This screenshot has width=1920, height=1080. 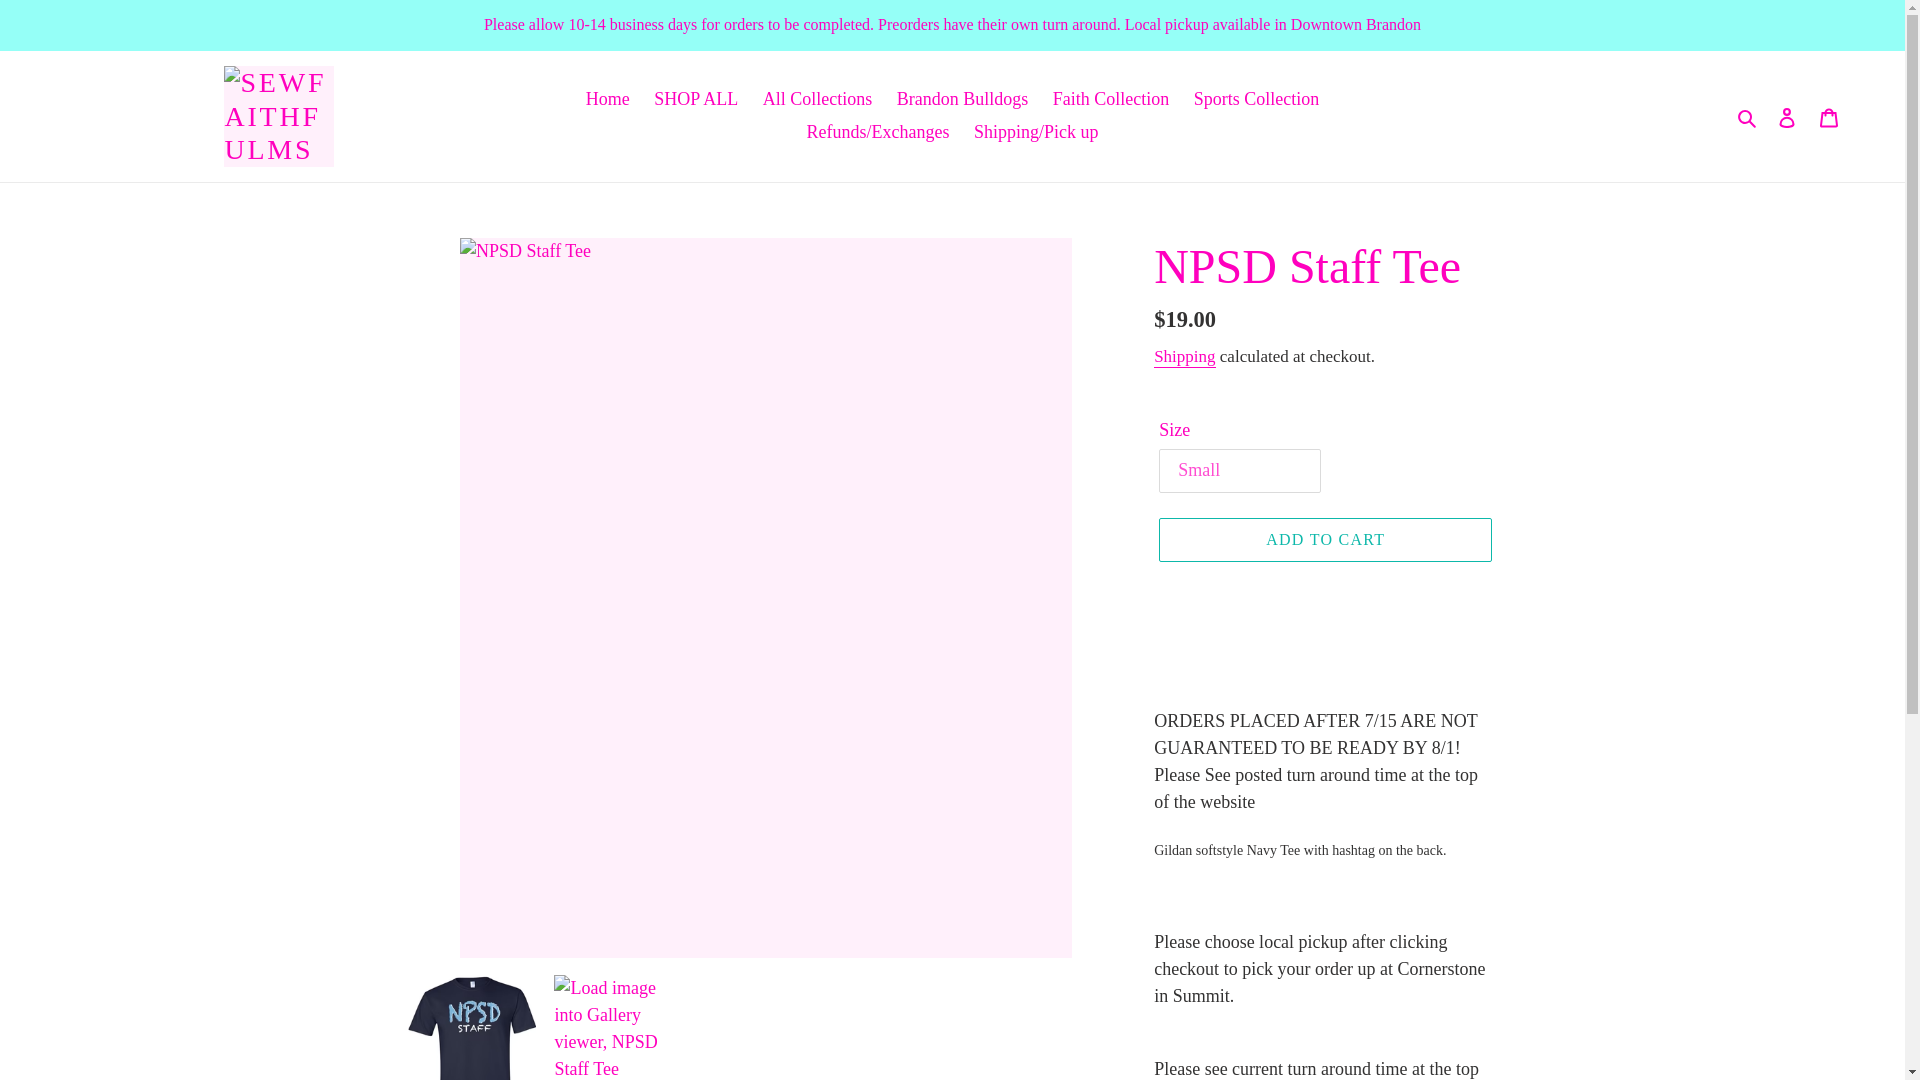 What do you see at coordinates (1829, 116) in the screenshot?
I see `Cart` at bounding box center [1829, 116].